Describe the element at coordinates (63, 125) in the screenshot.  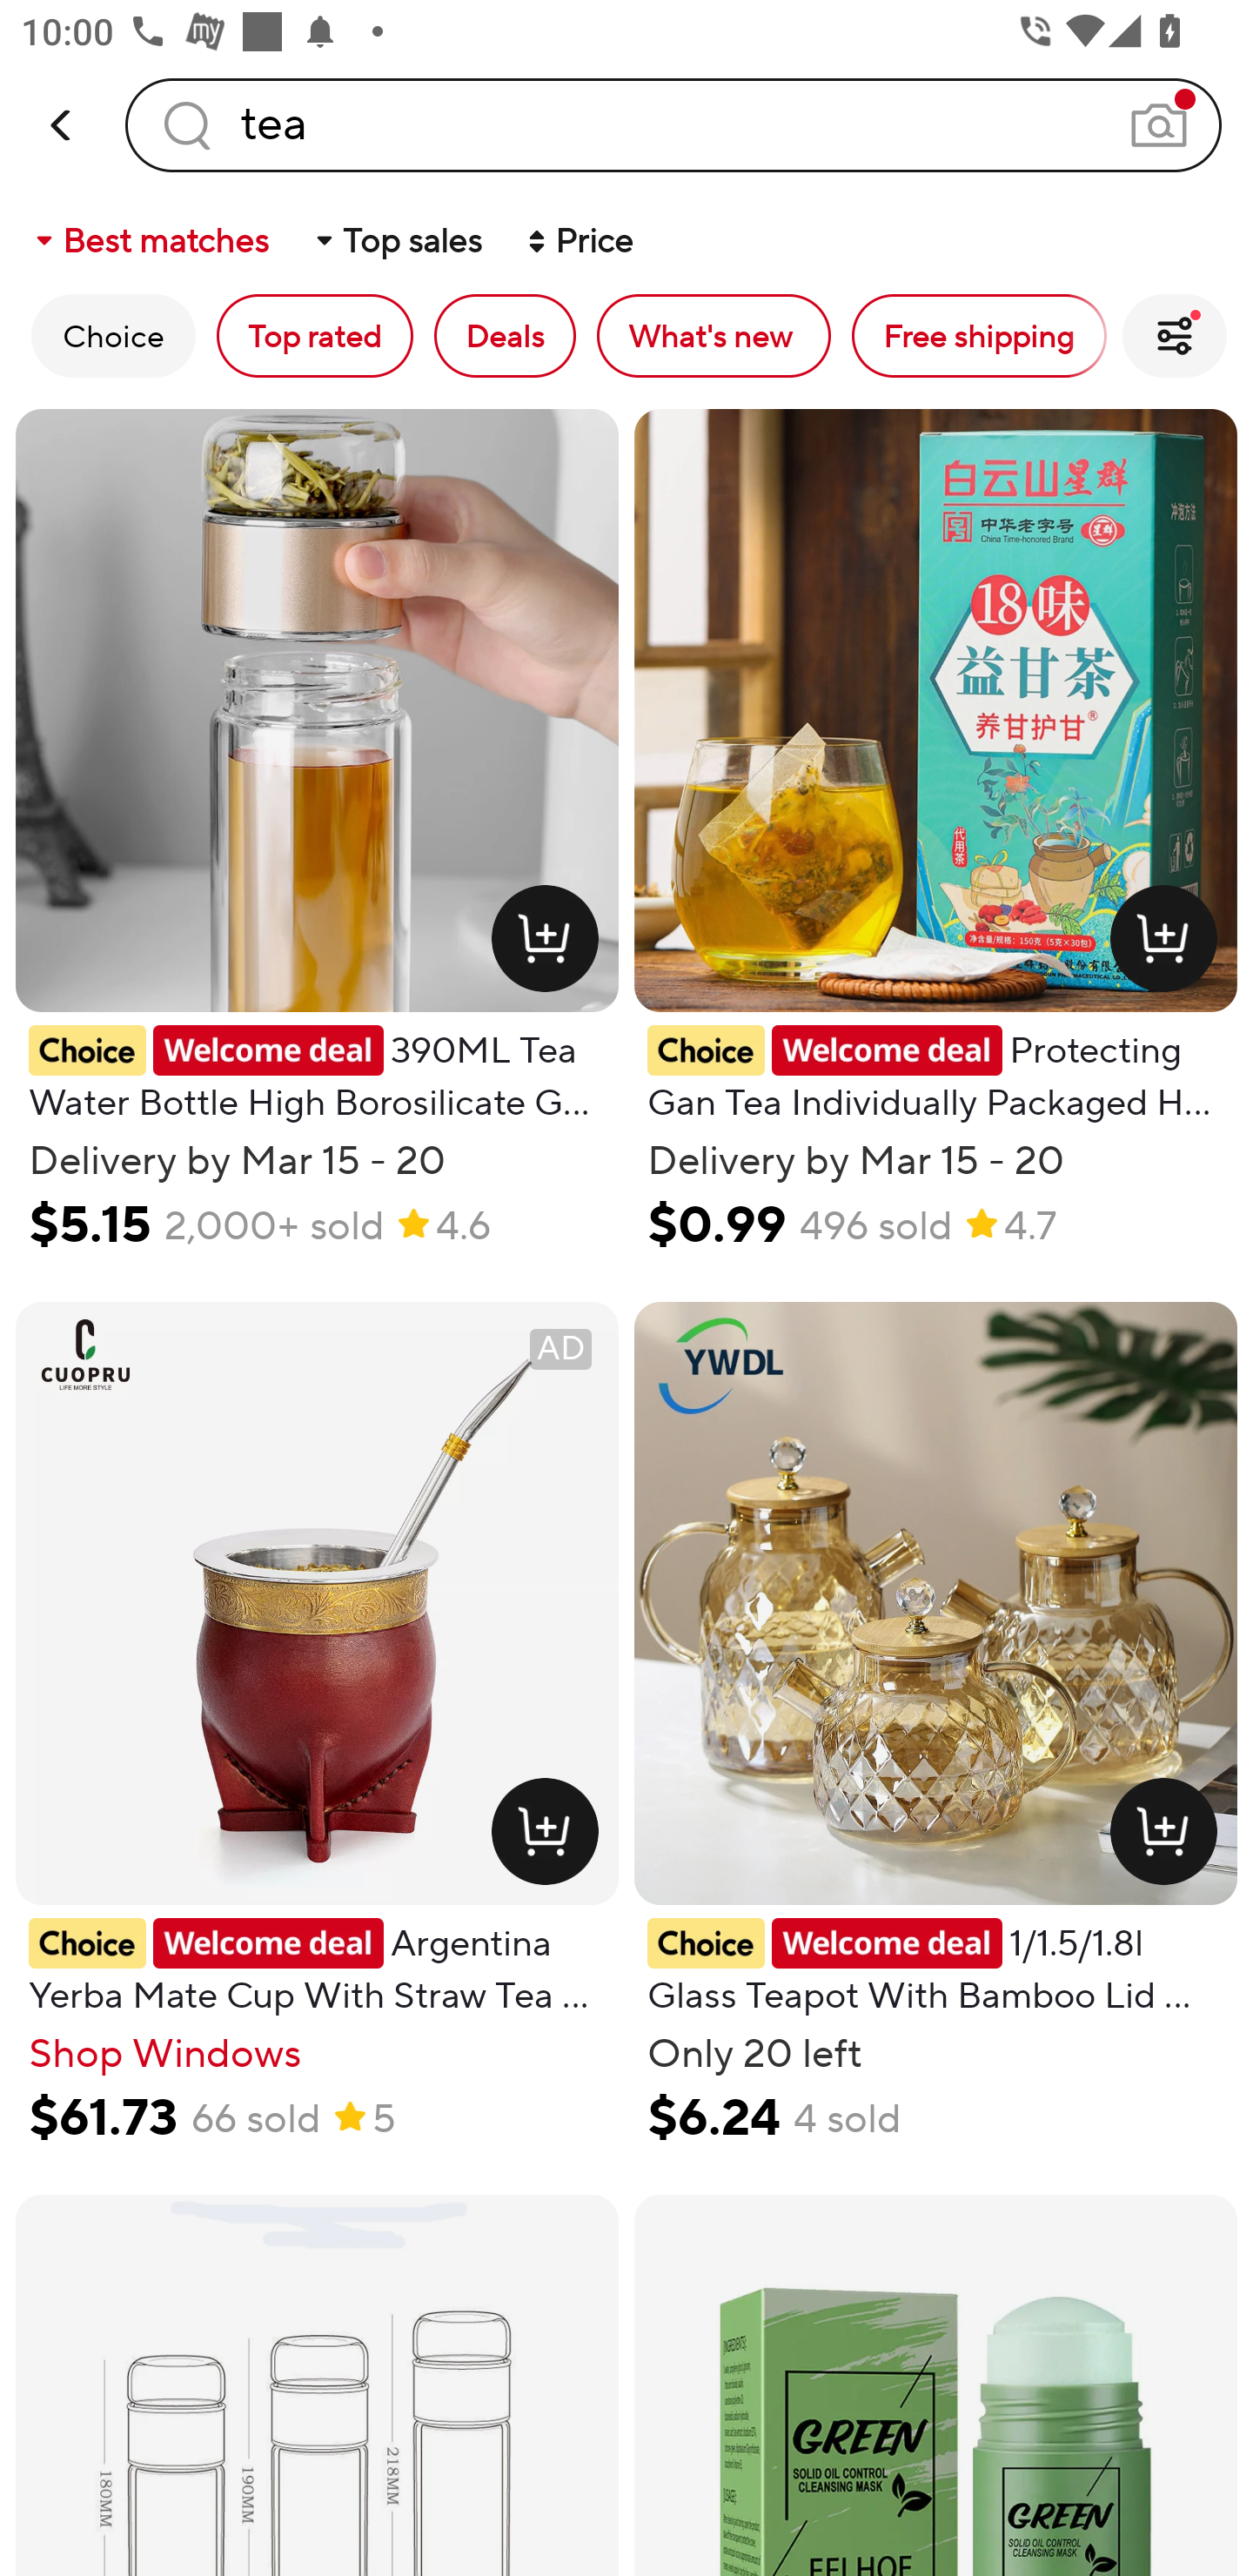
I see `back` at that location.